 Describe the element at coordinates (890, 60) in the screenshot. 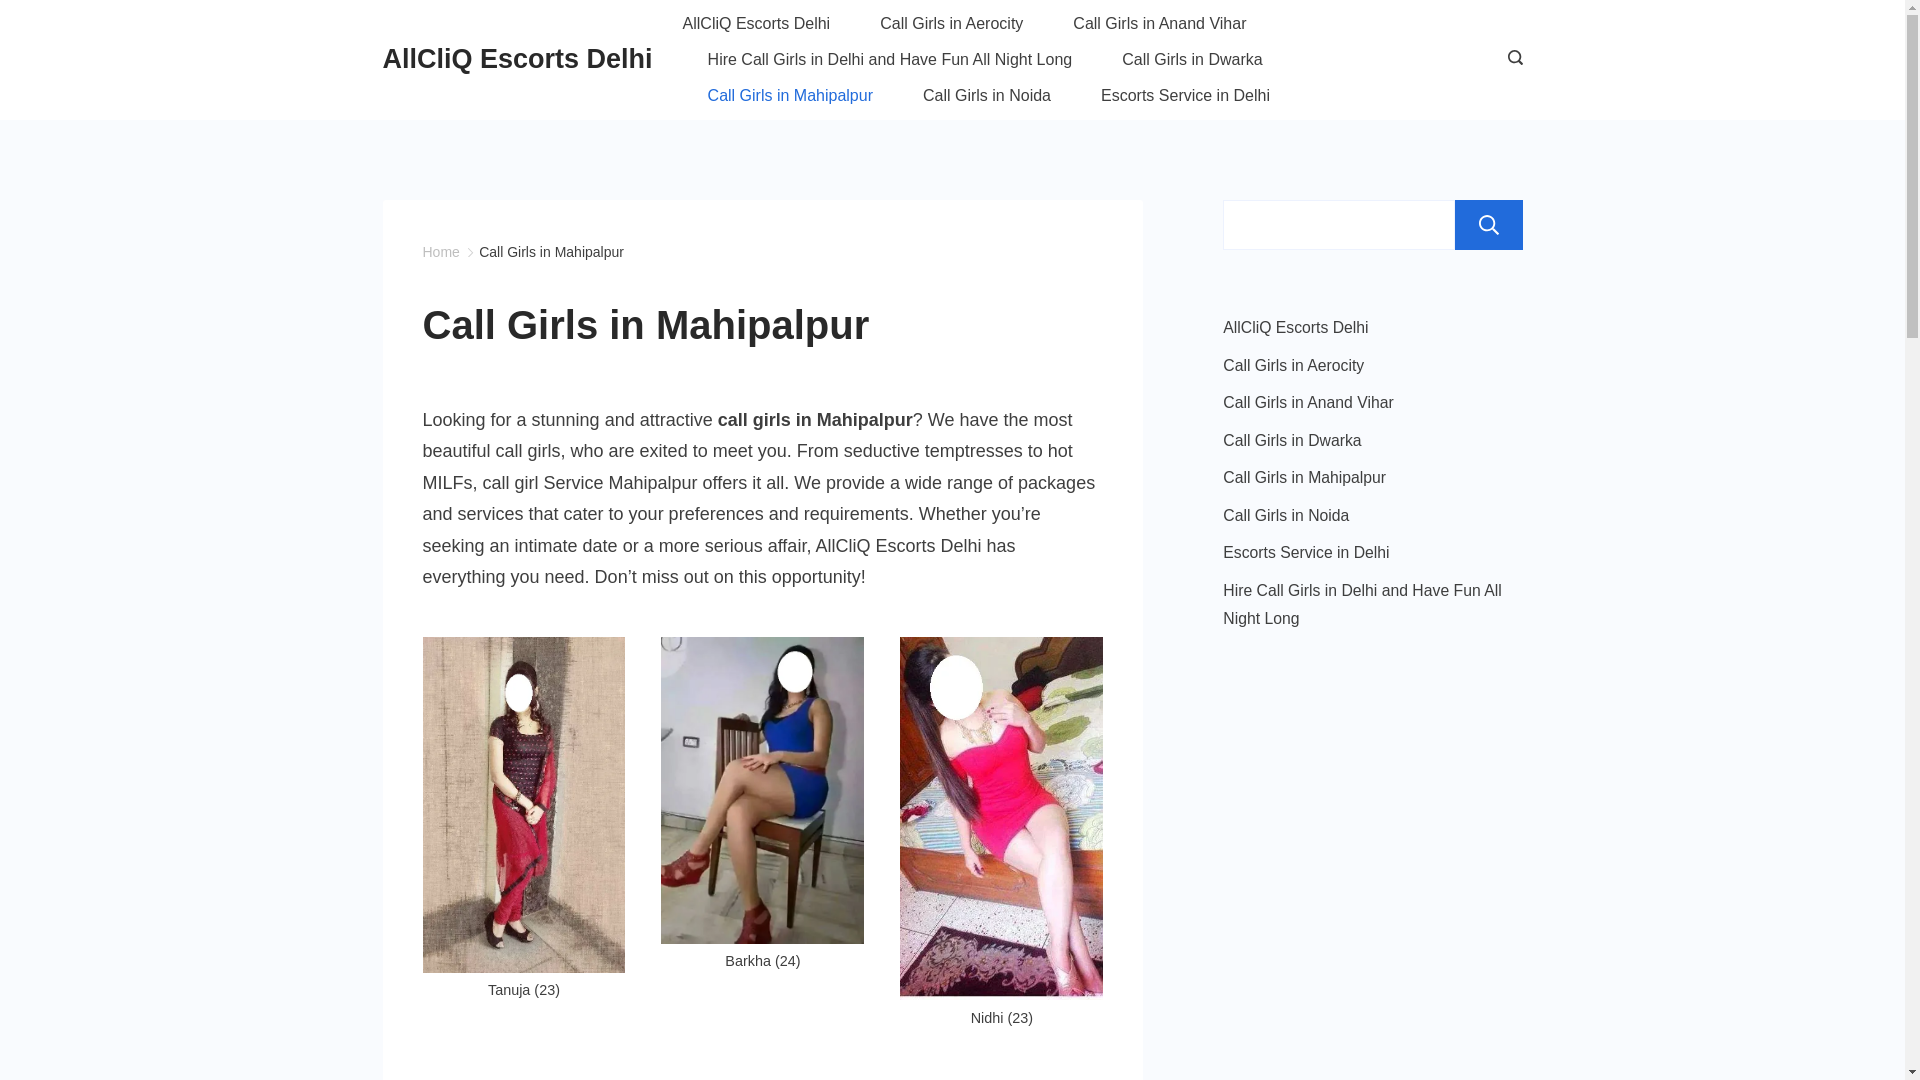

I see `Hire Call Girls in Delhi and Have Fun All Night Long` at that location.